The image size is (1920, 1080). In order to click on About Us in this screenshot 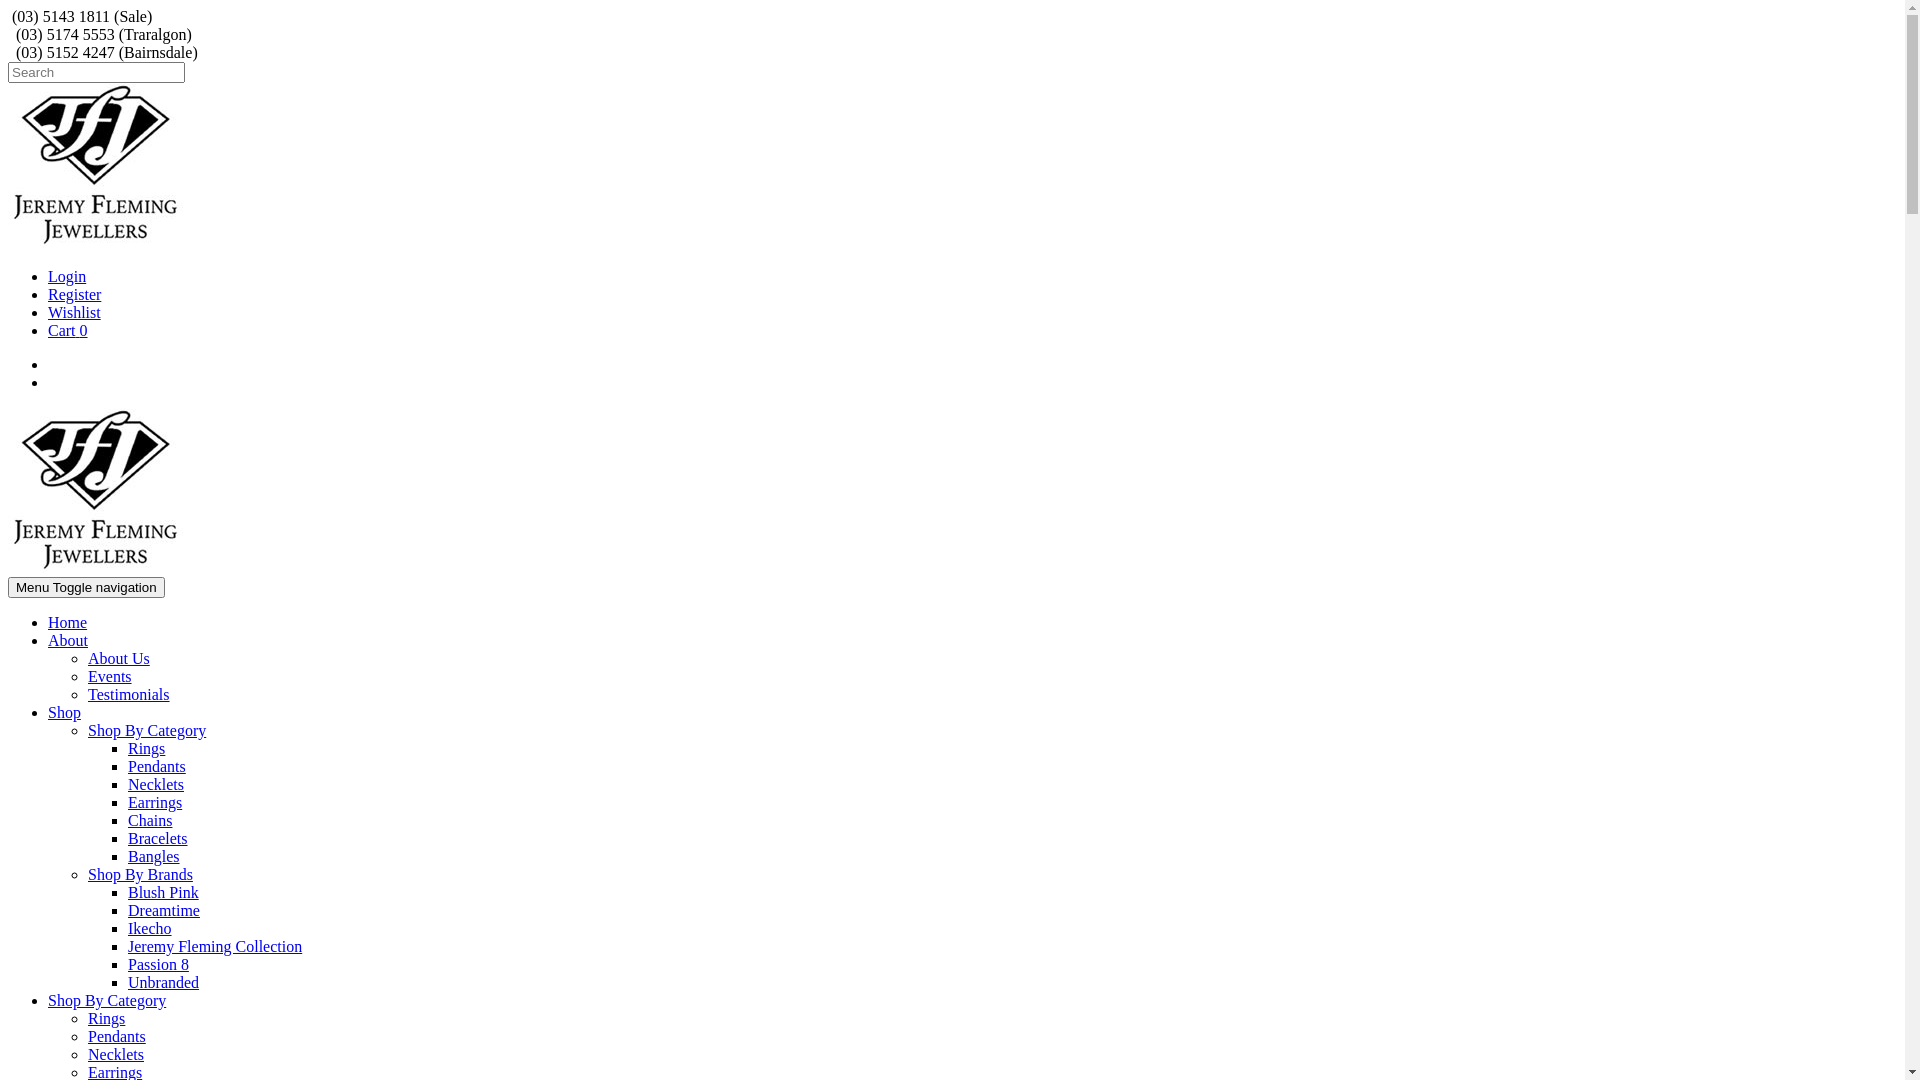, I will do `click(119, 658)`.